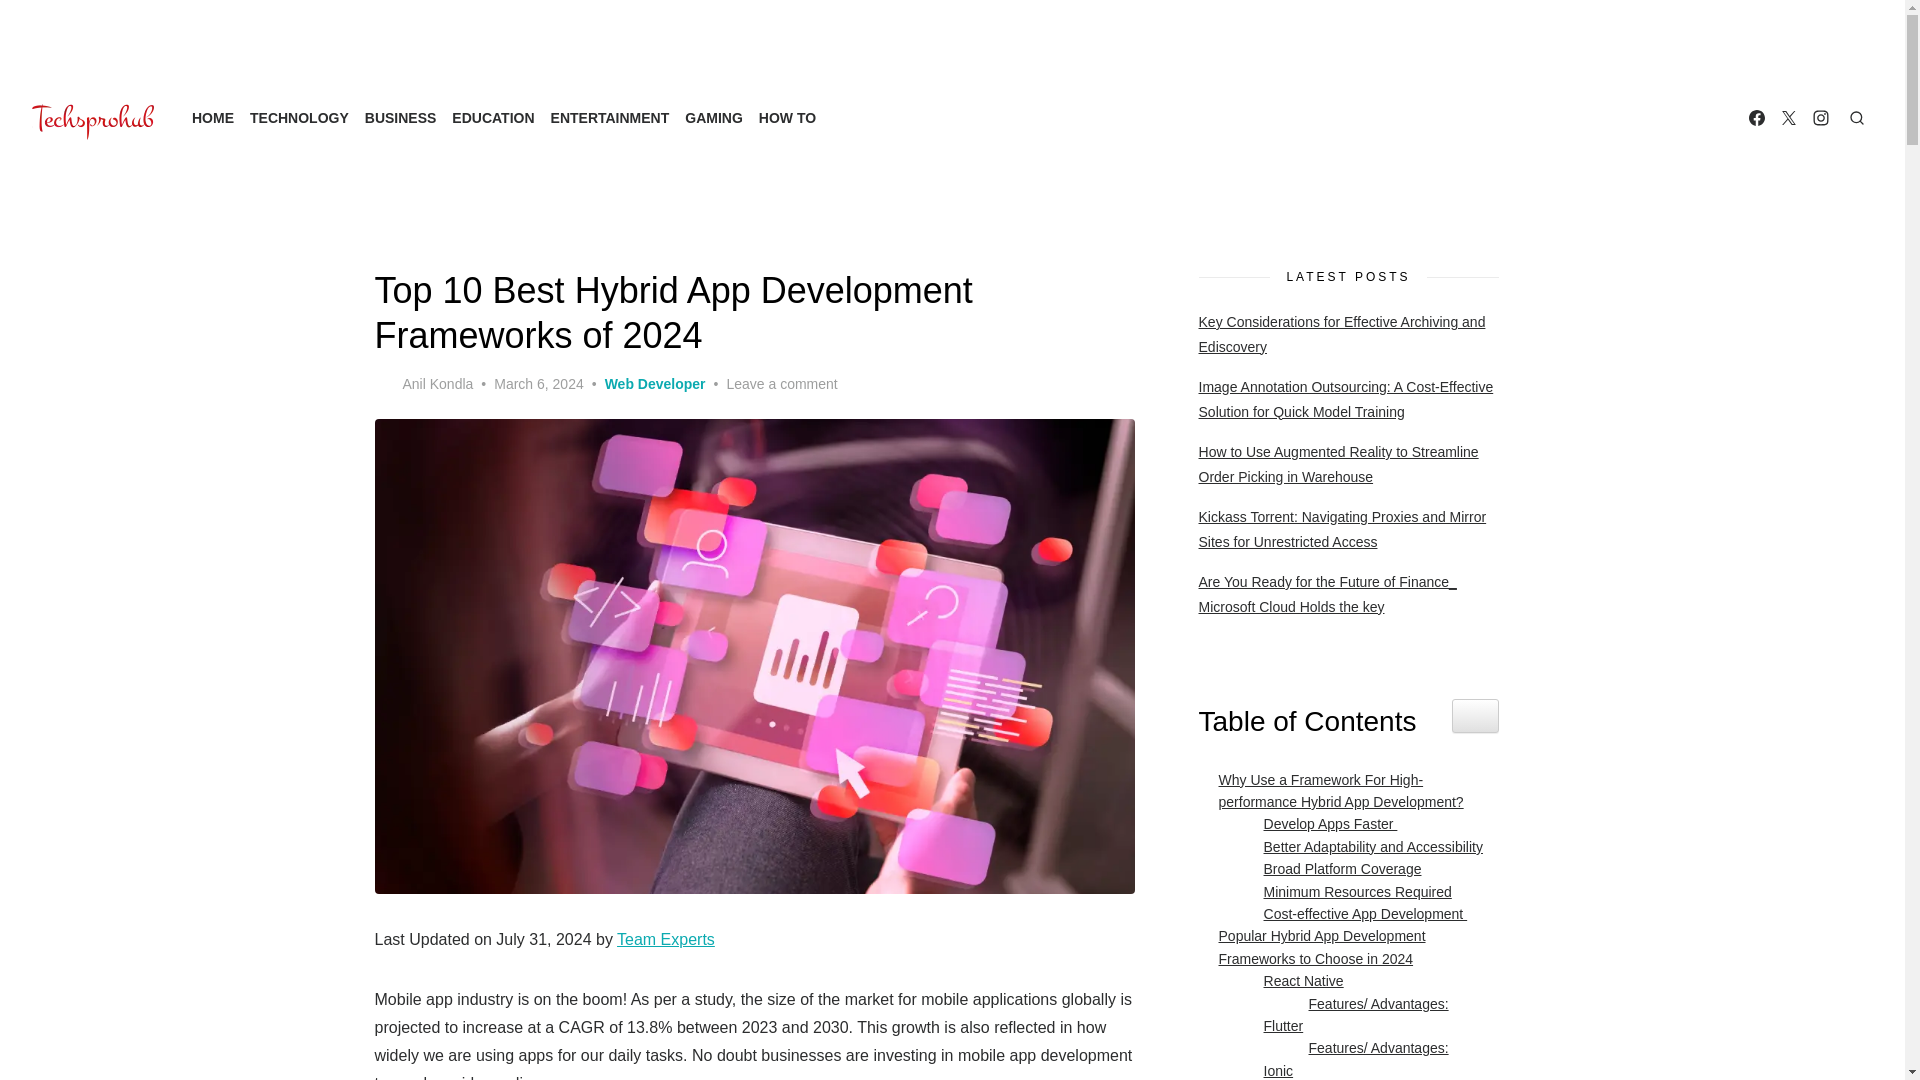 The width and height of the screenshot is (1920, 1080). What do you see at coordinates (786, 117) in the screenshot?
I see `HOW TO` at bounding box center [786, 117].